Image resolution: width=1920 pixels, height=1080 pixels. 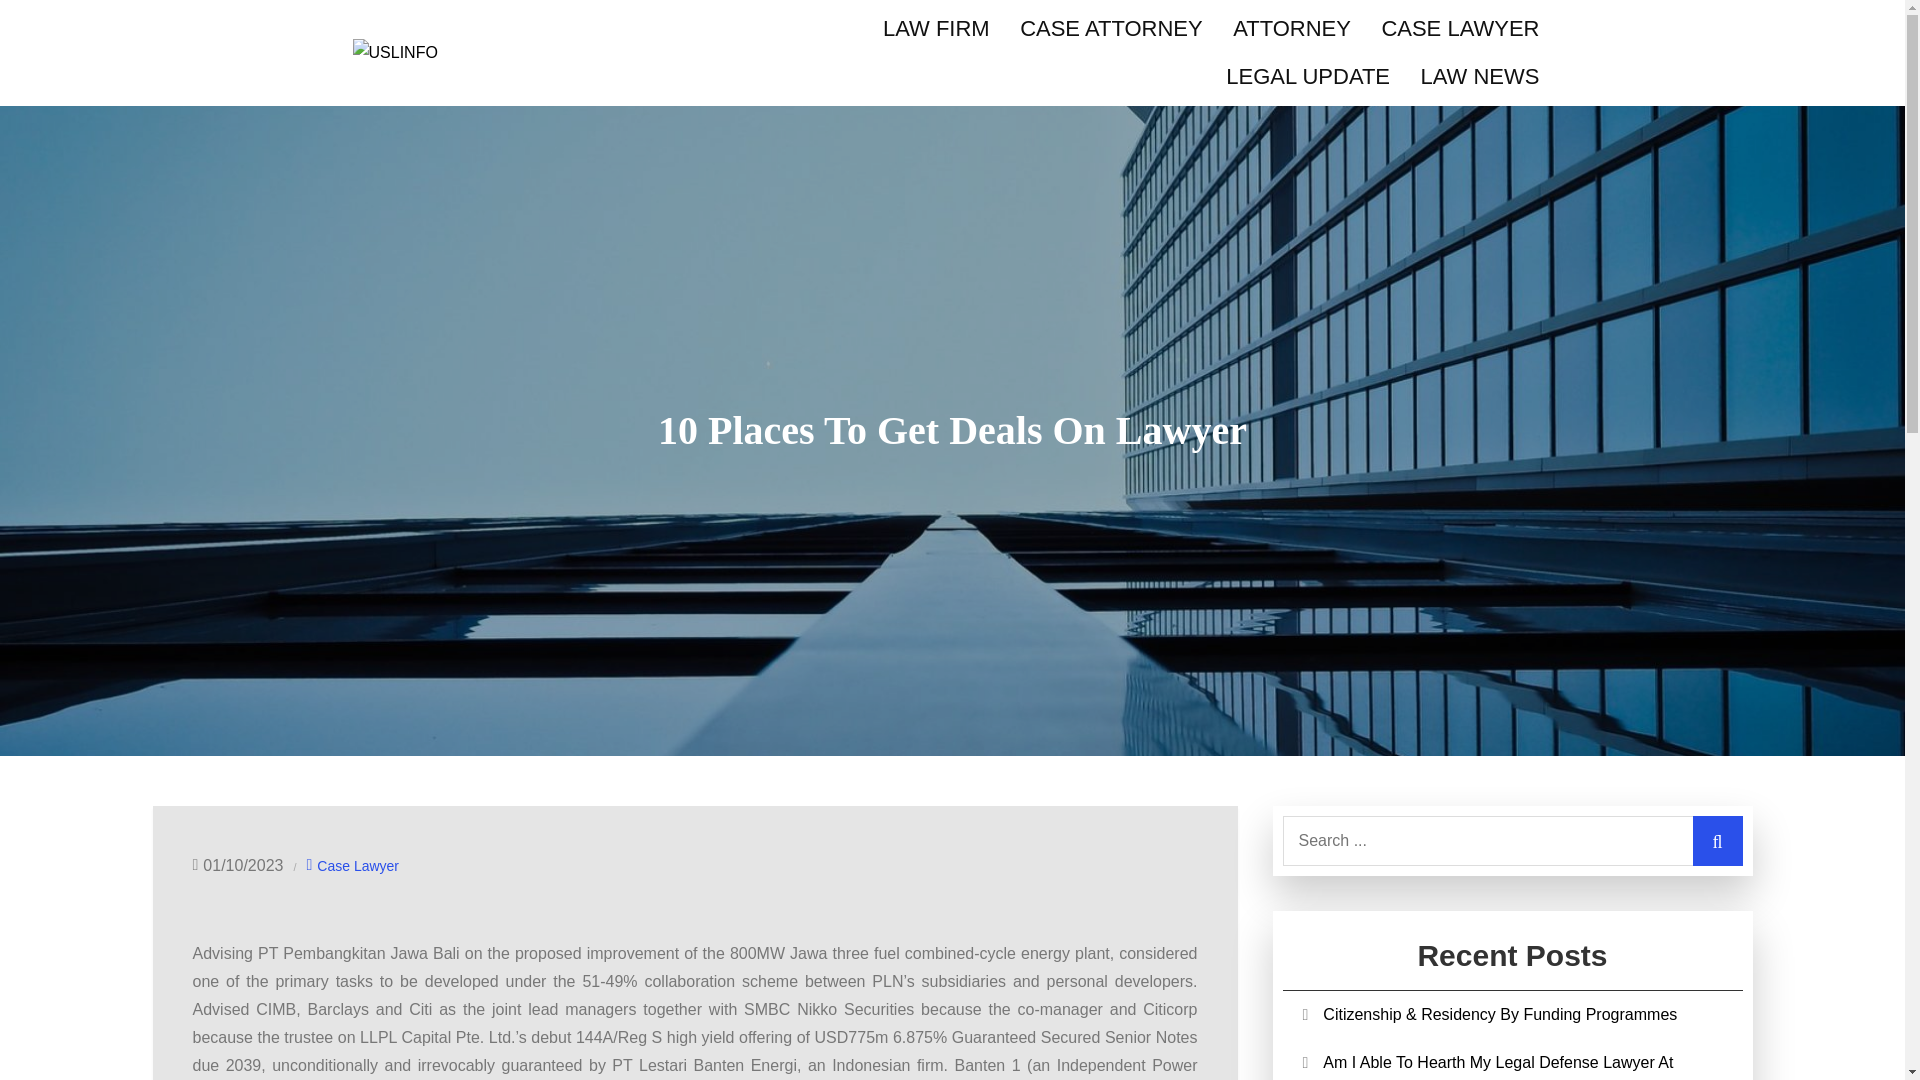 I want to click on USLINFO, so click(x=445, y=94).